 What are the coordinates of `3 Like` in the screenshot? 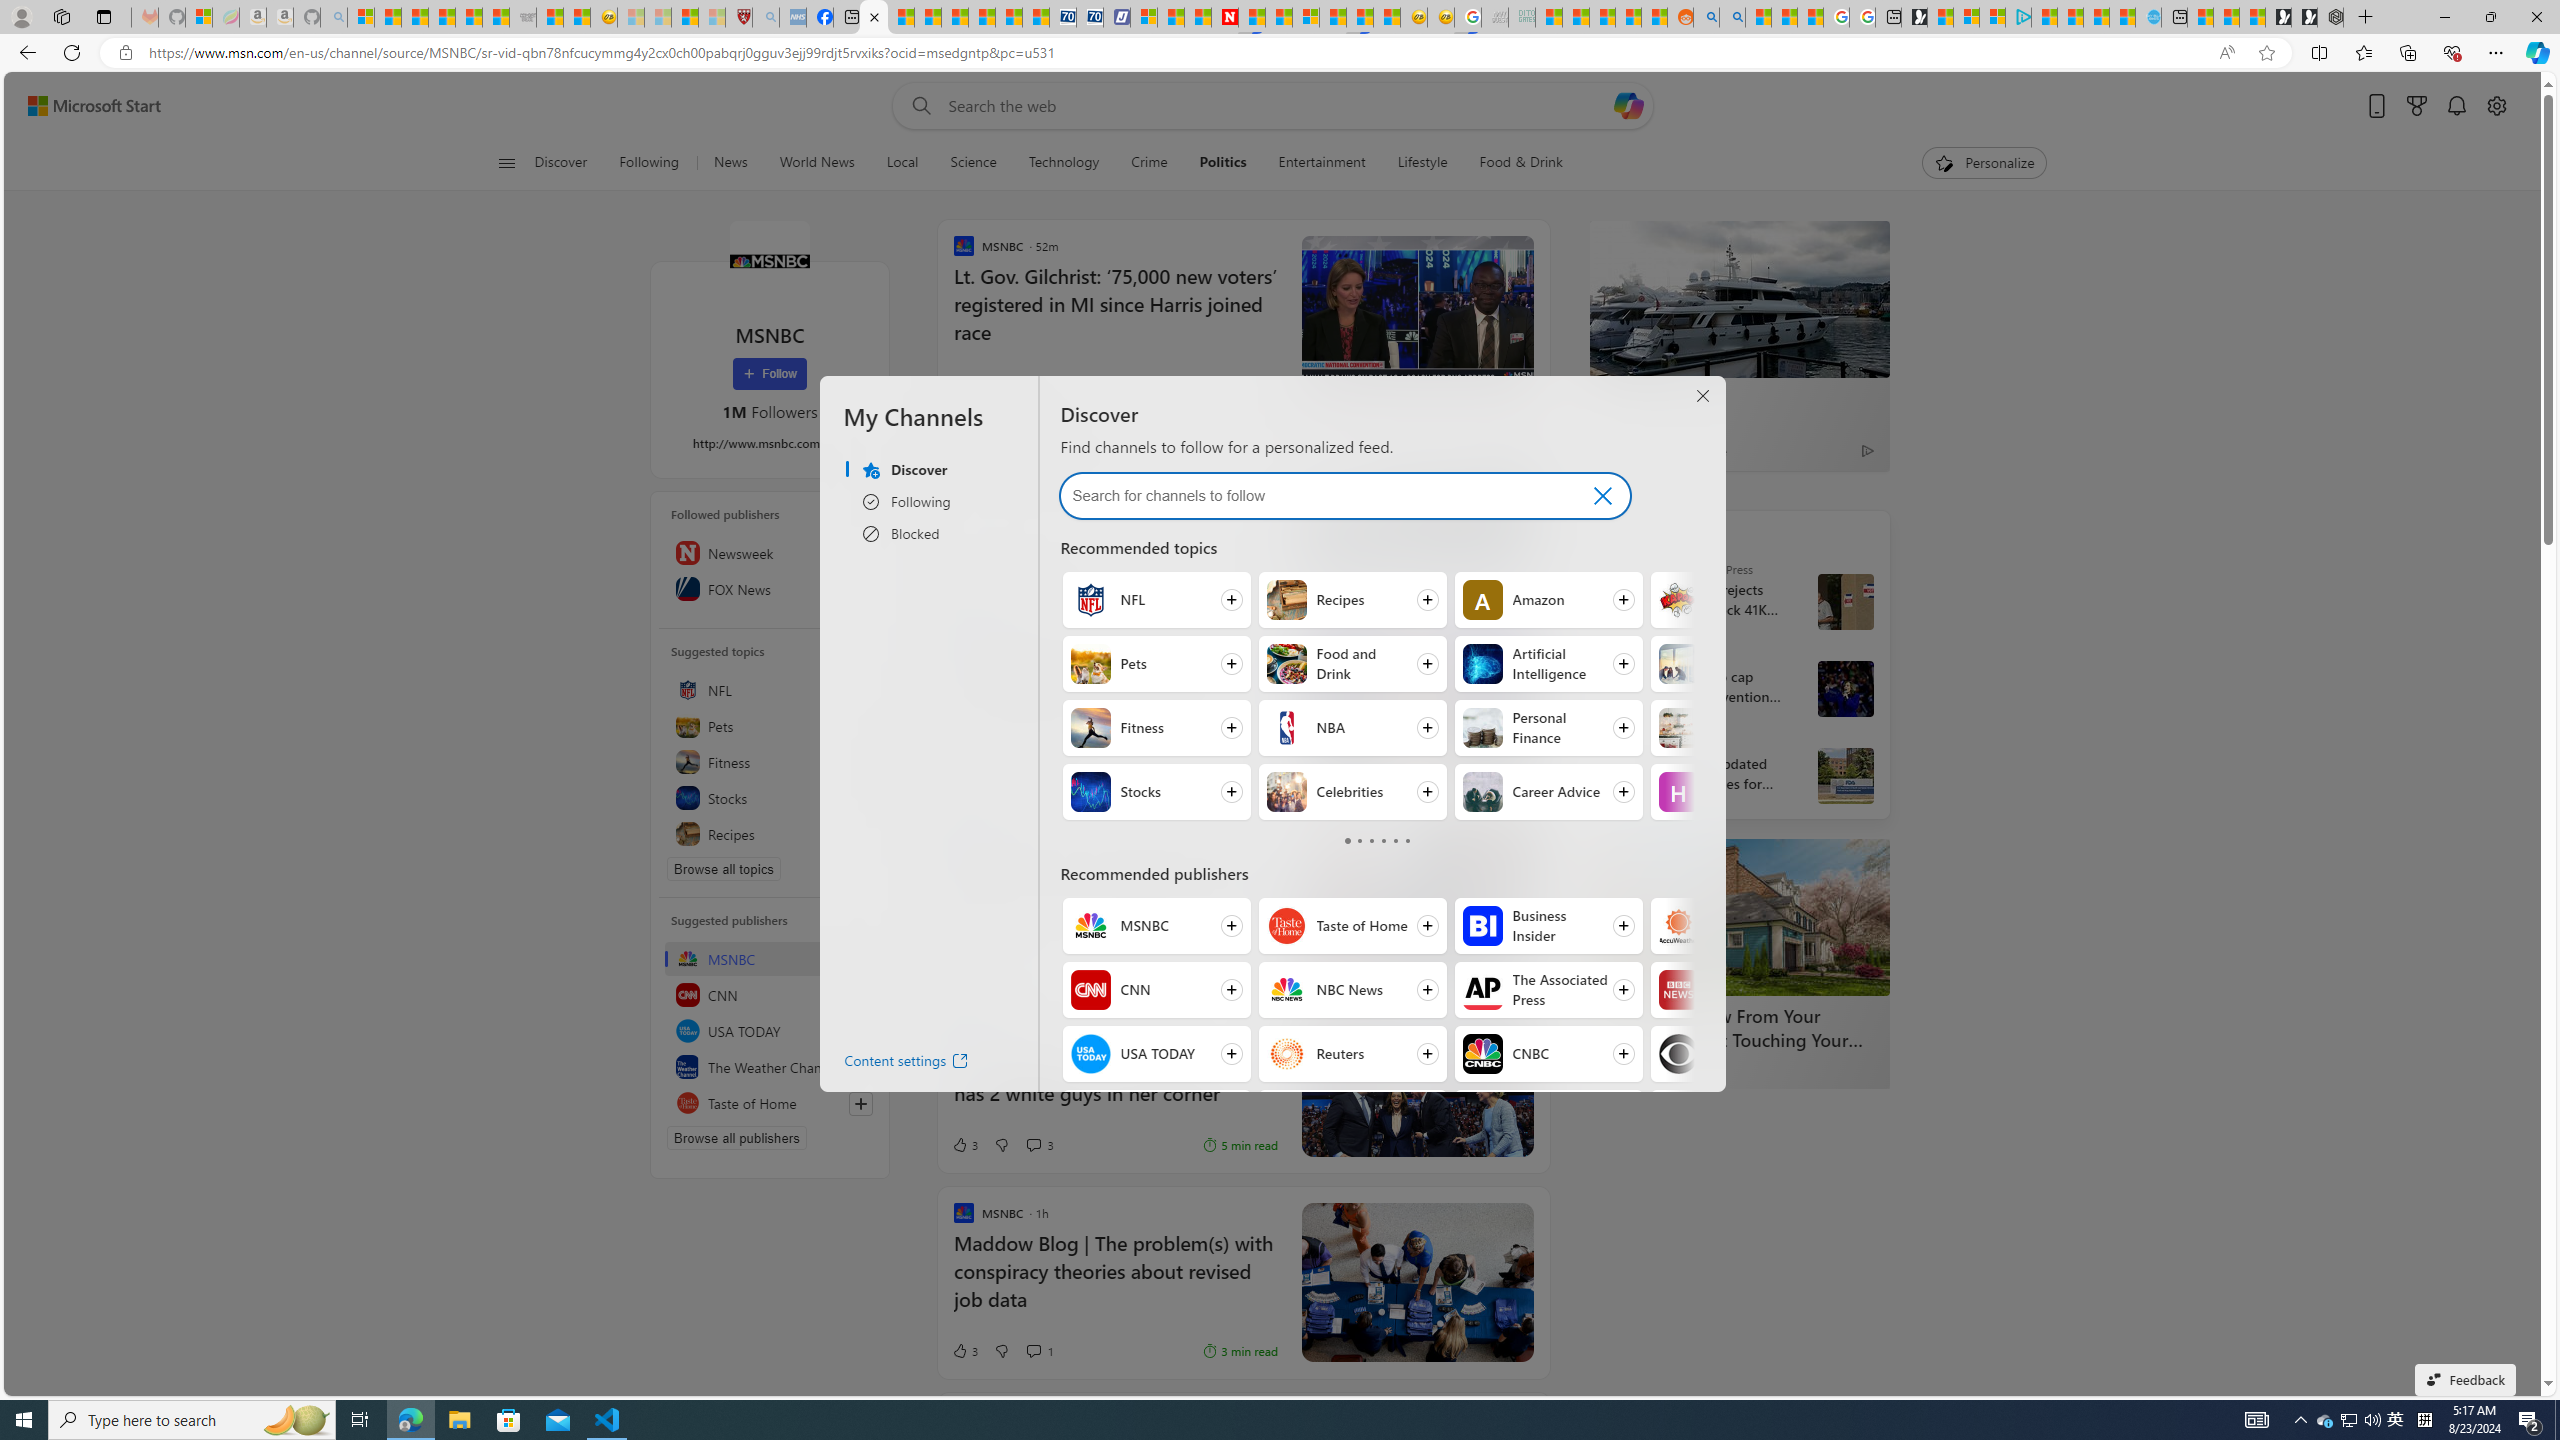 It's located at (964, 1351).